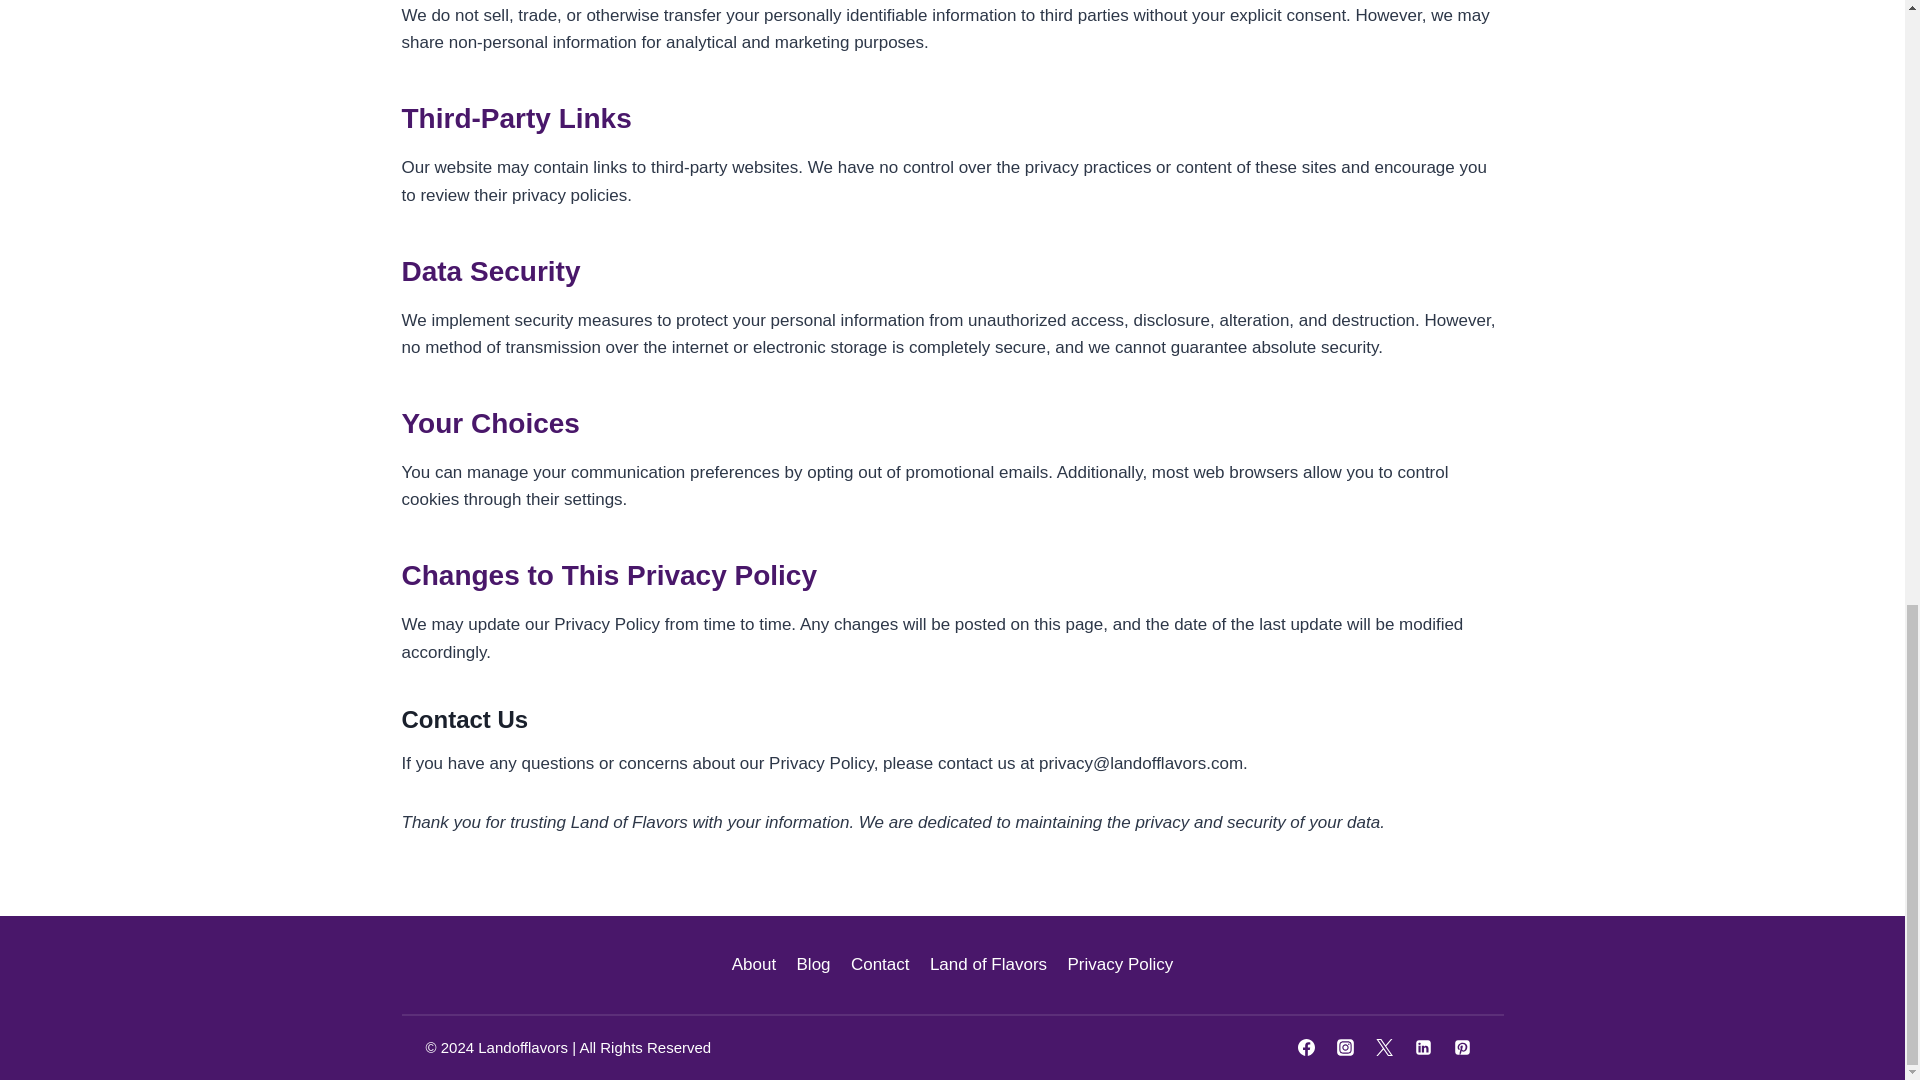  Describe the element at coordinates (754, 964) in the screenshot. I see `About` at that location.